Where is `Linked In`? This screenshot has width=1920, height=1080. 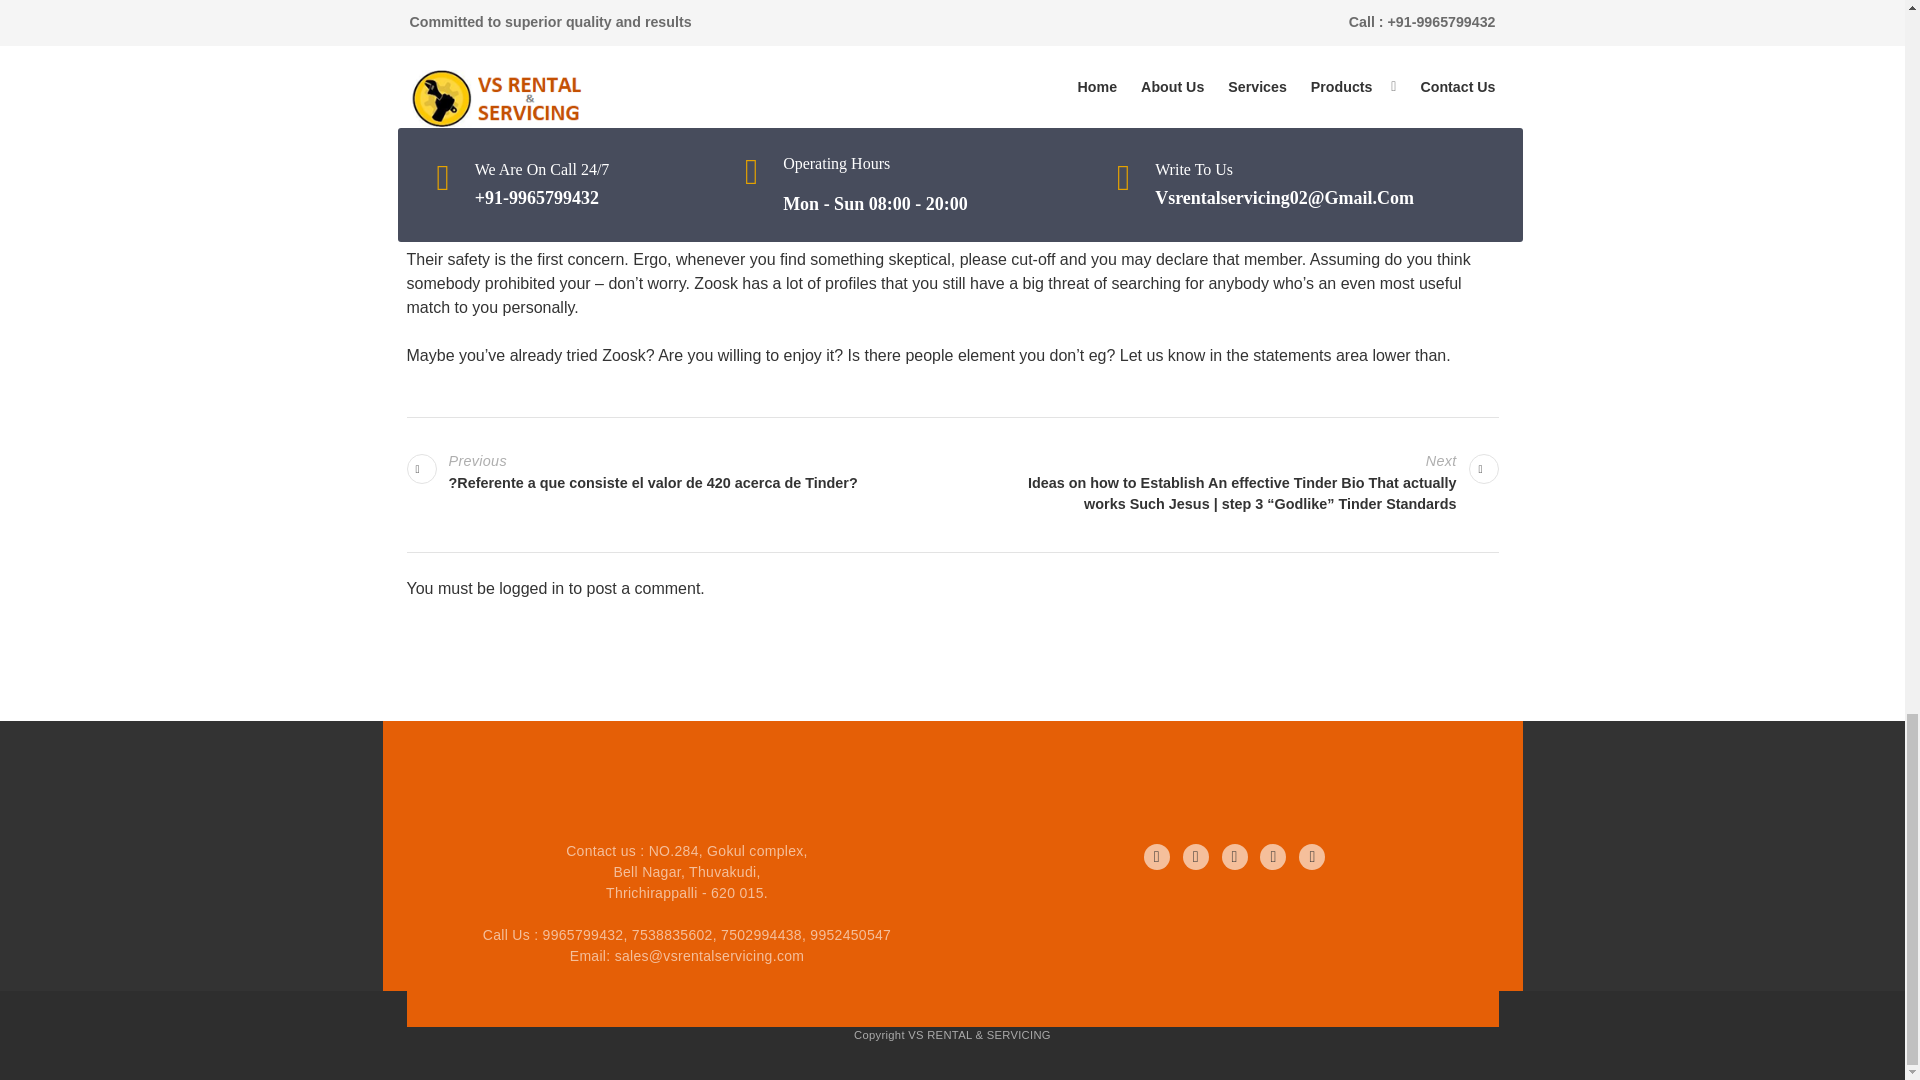
Linked In is located at coordinates (1234, 856).